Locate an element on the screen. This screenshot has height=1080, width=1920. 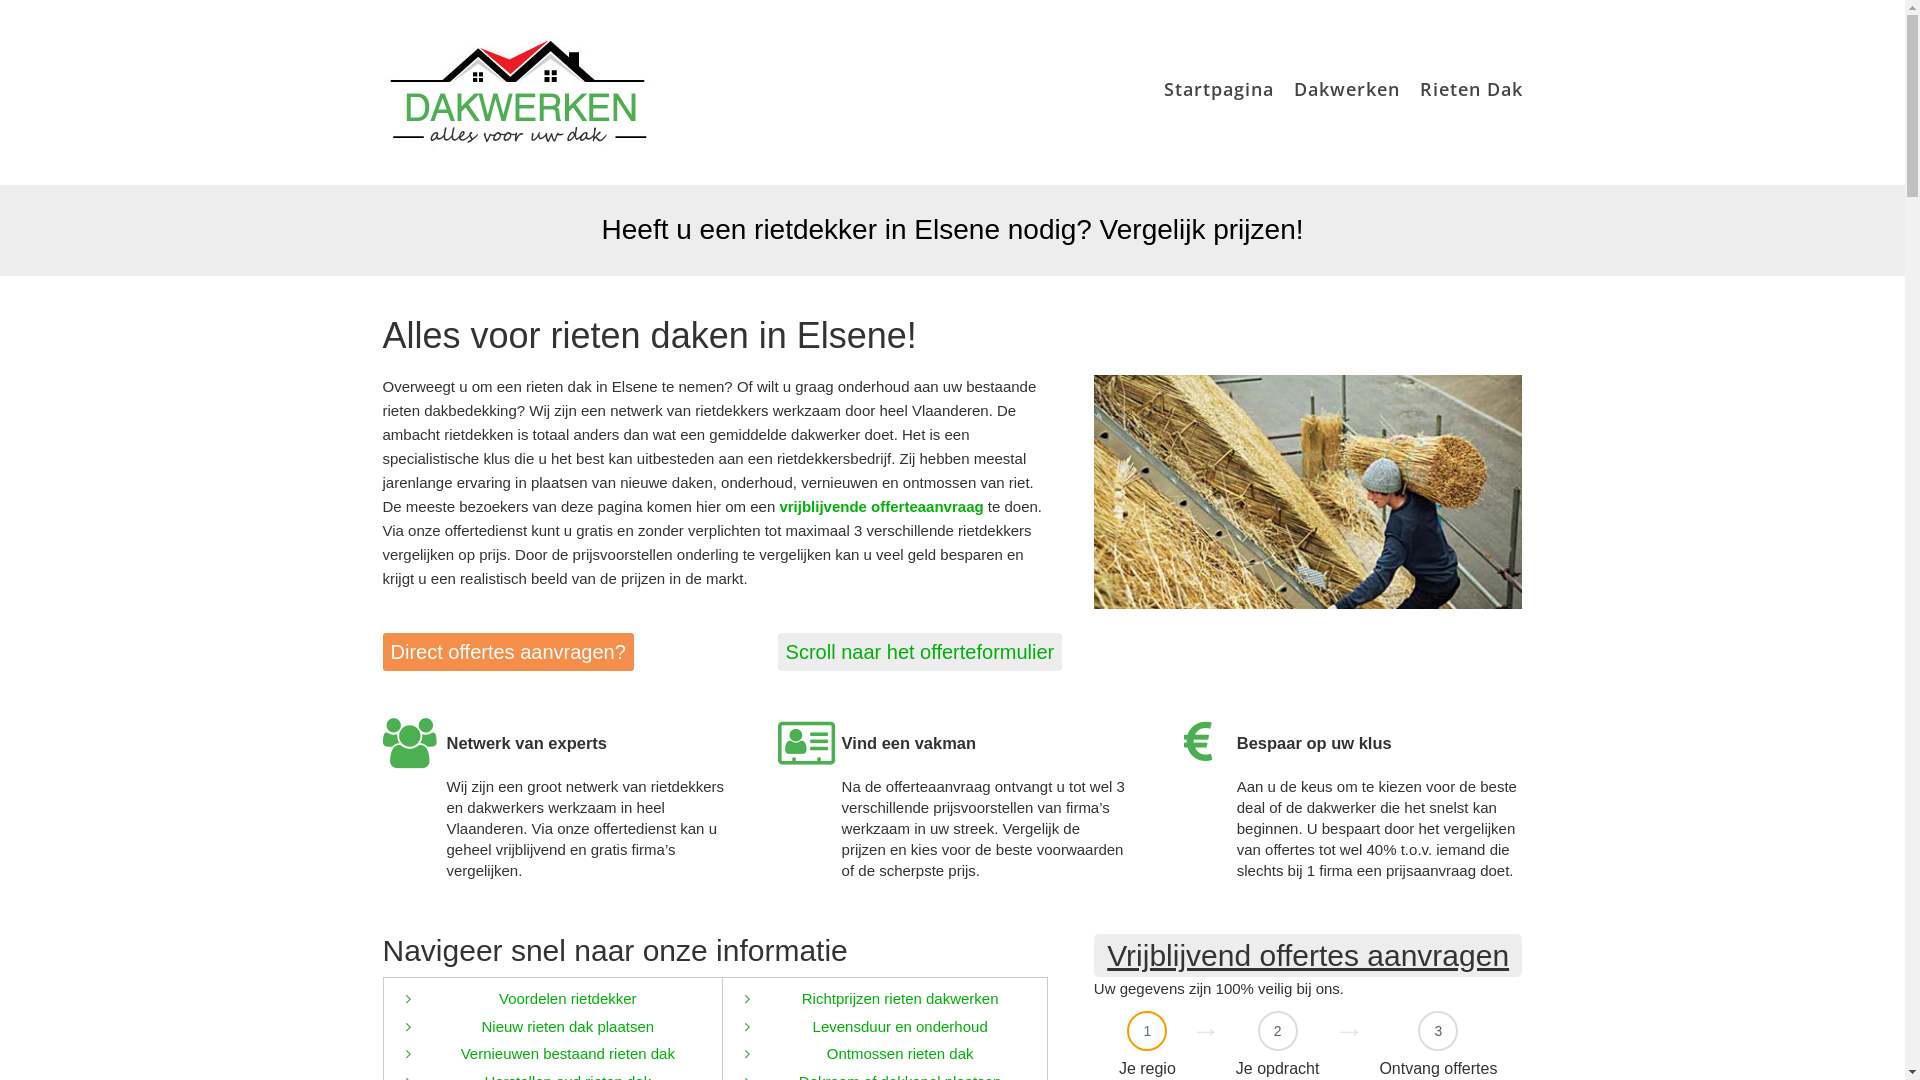
Levensduur en onderhoud is located at coordinates (900, 1026).